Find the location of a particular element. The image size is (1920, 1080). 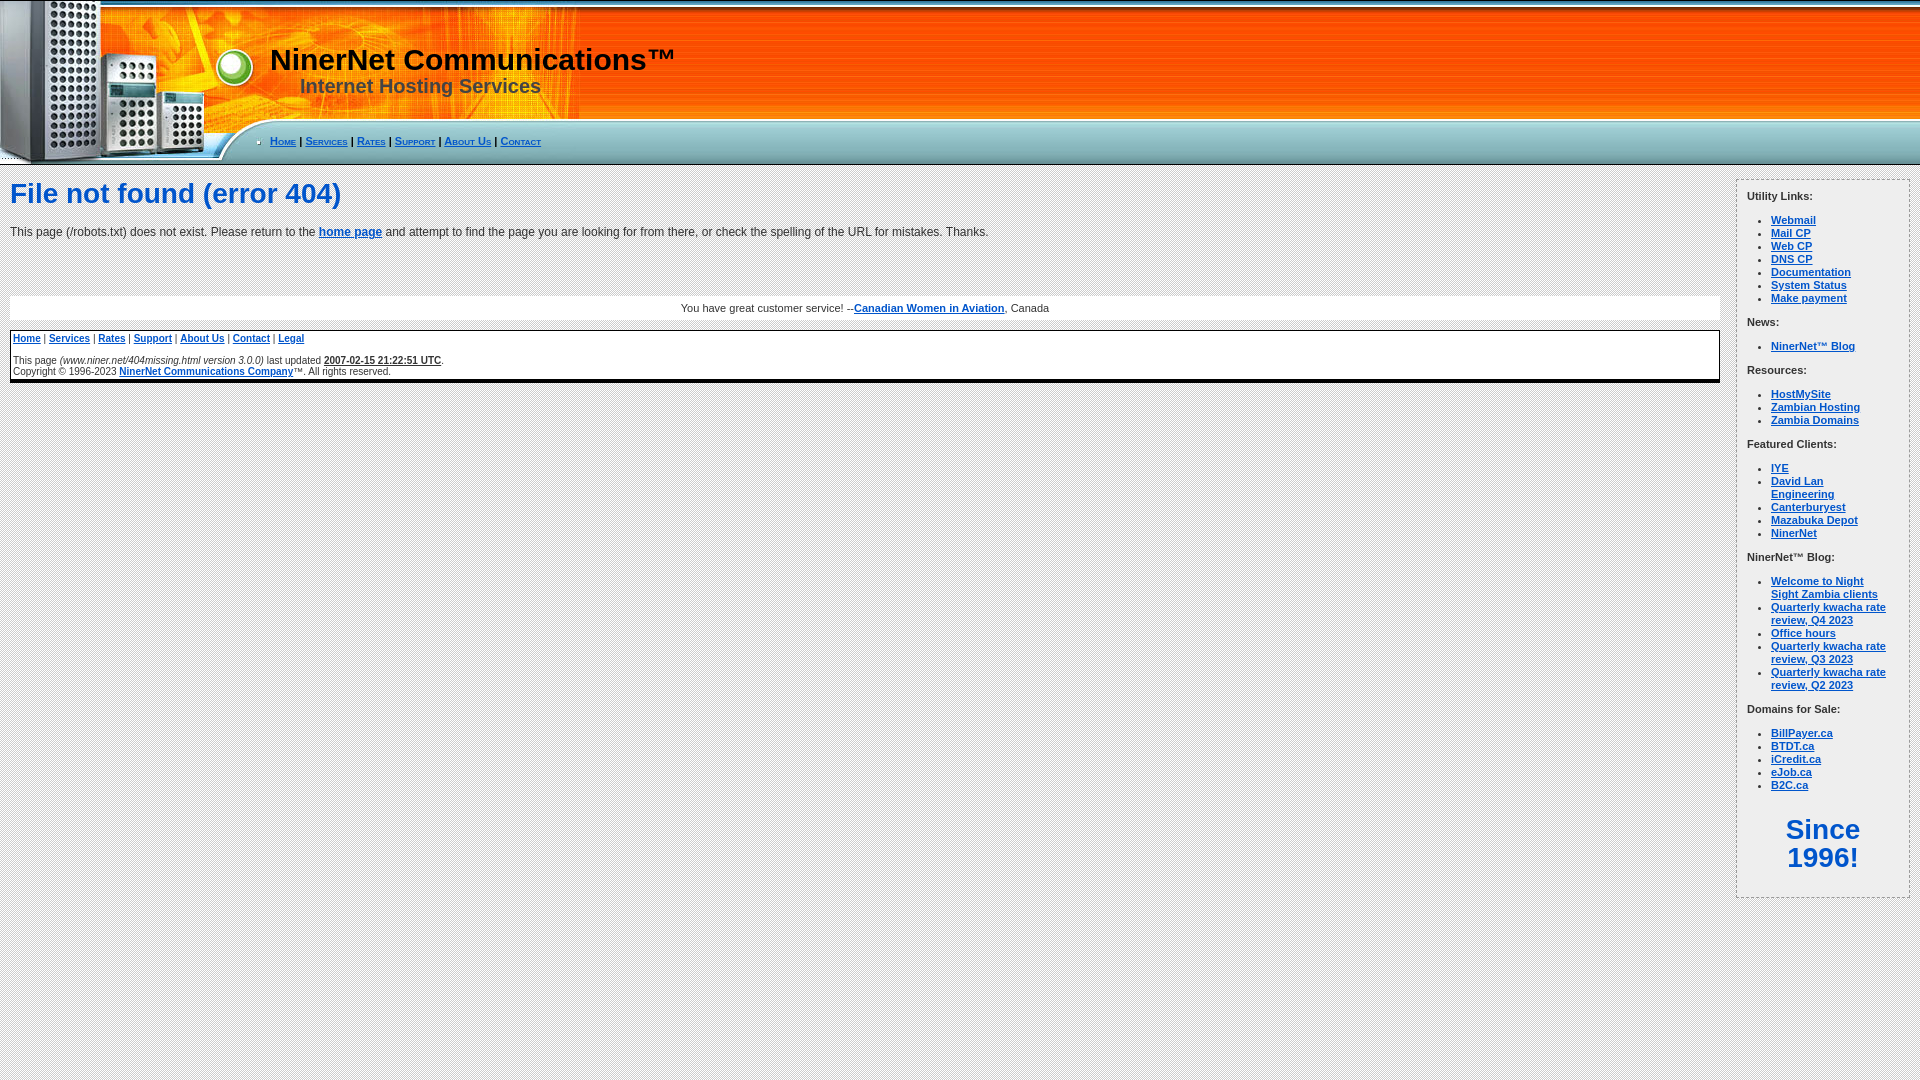

Quarterly kwacha rate review, Q2 2023 is located at coordinates (1828, 678).